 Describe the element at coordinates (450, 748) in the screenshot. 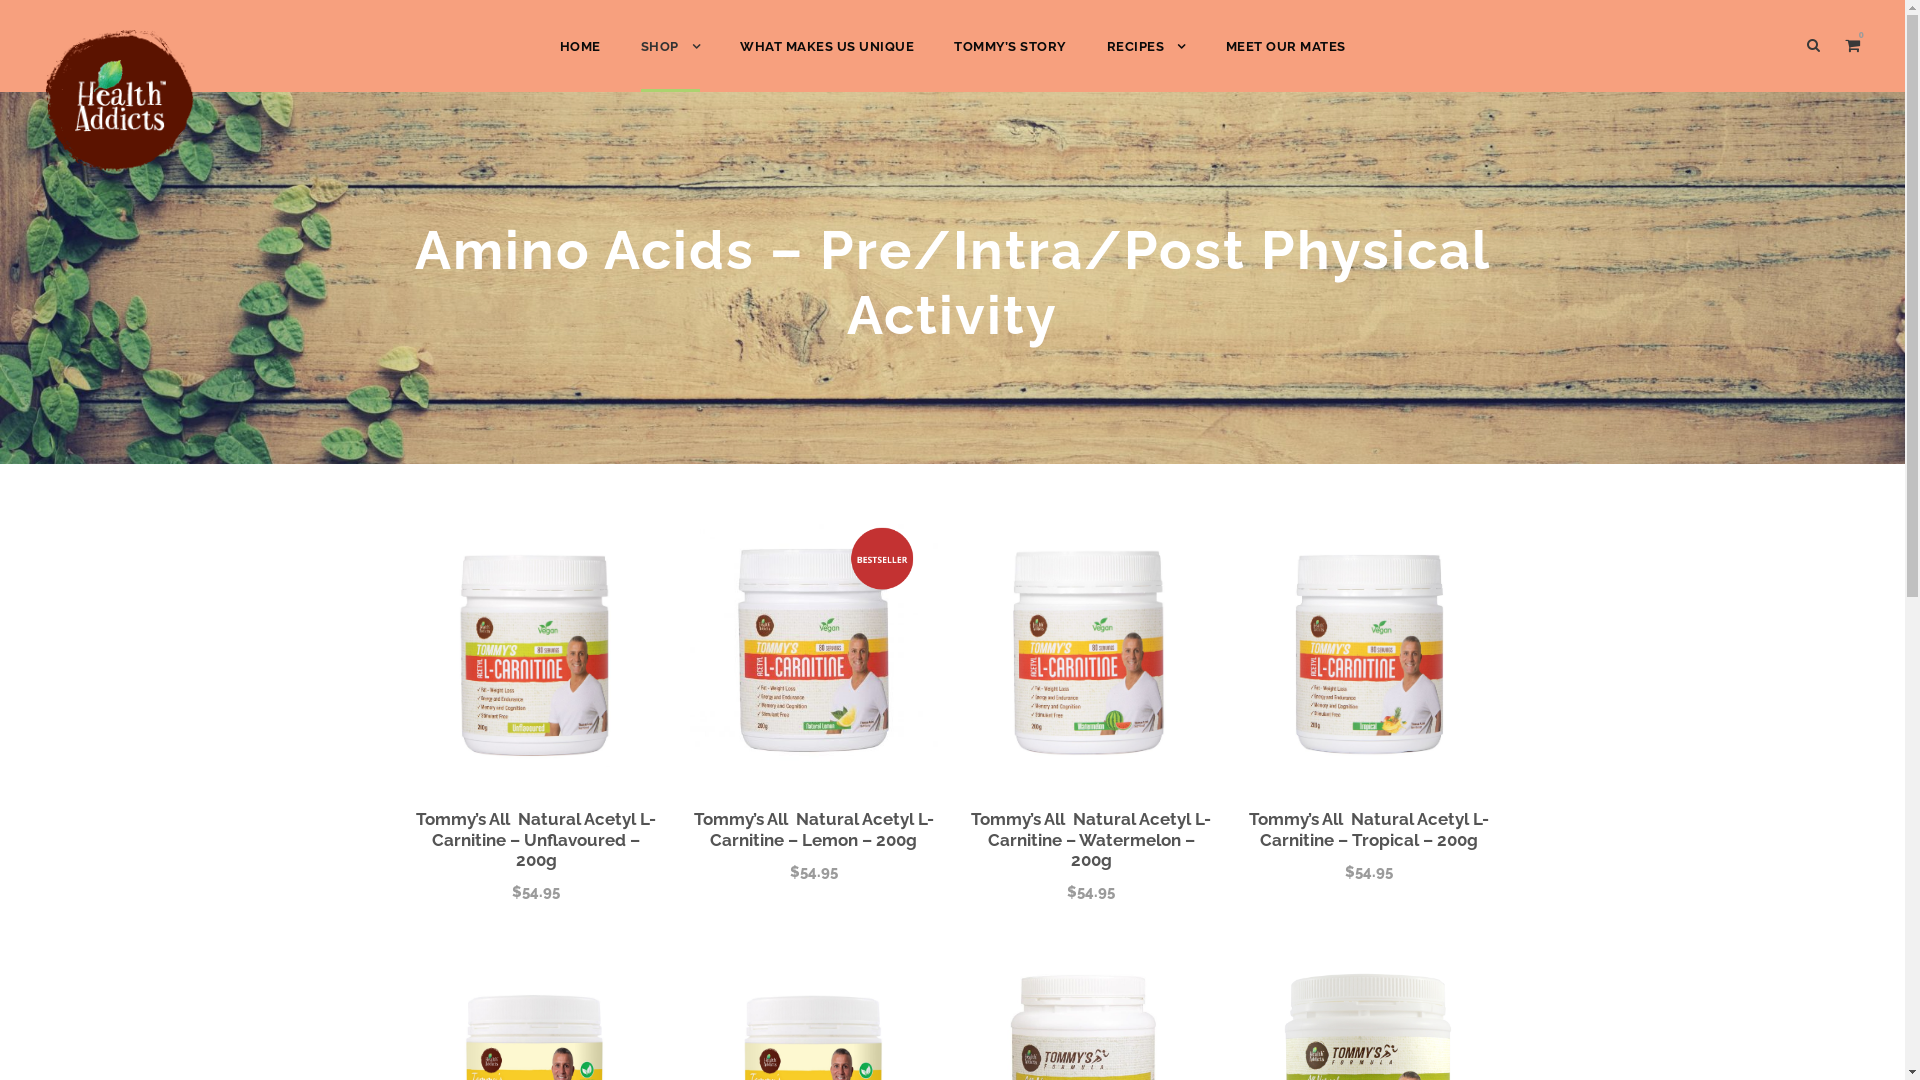

I see `HOME` at that location.